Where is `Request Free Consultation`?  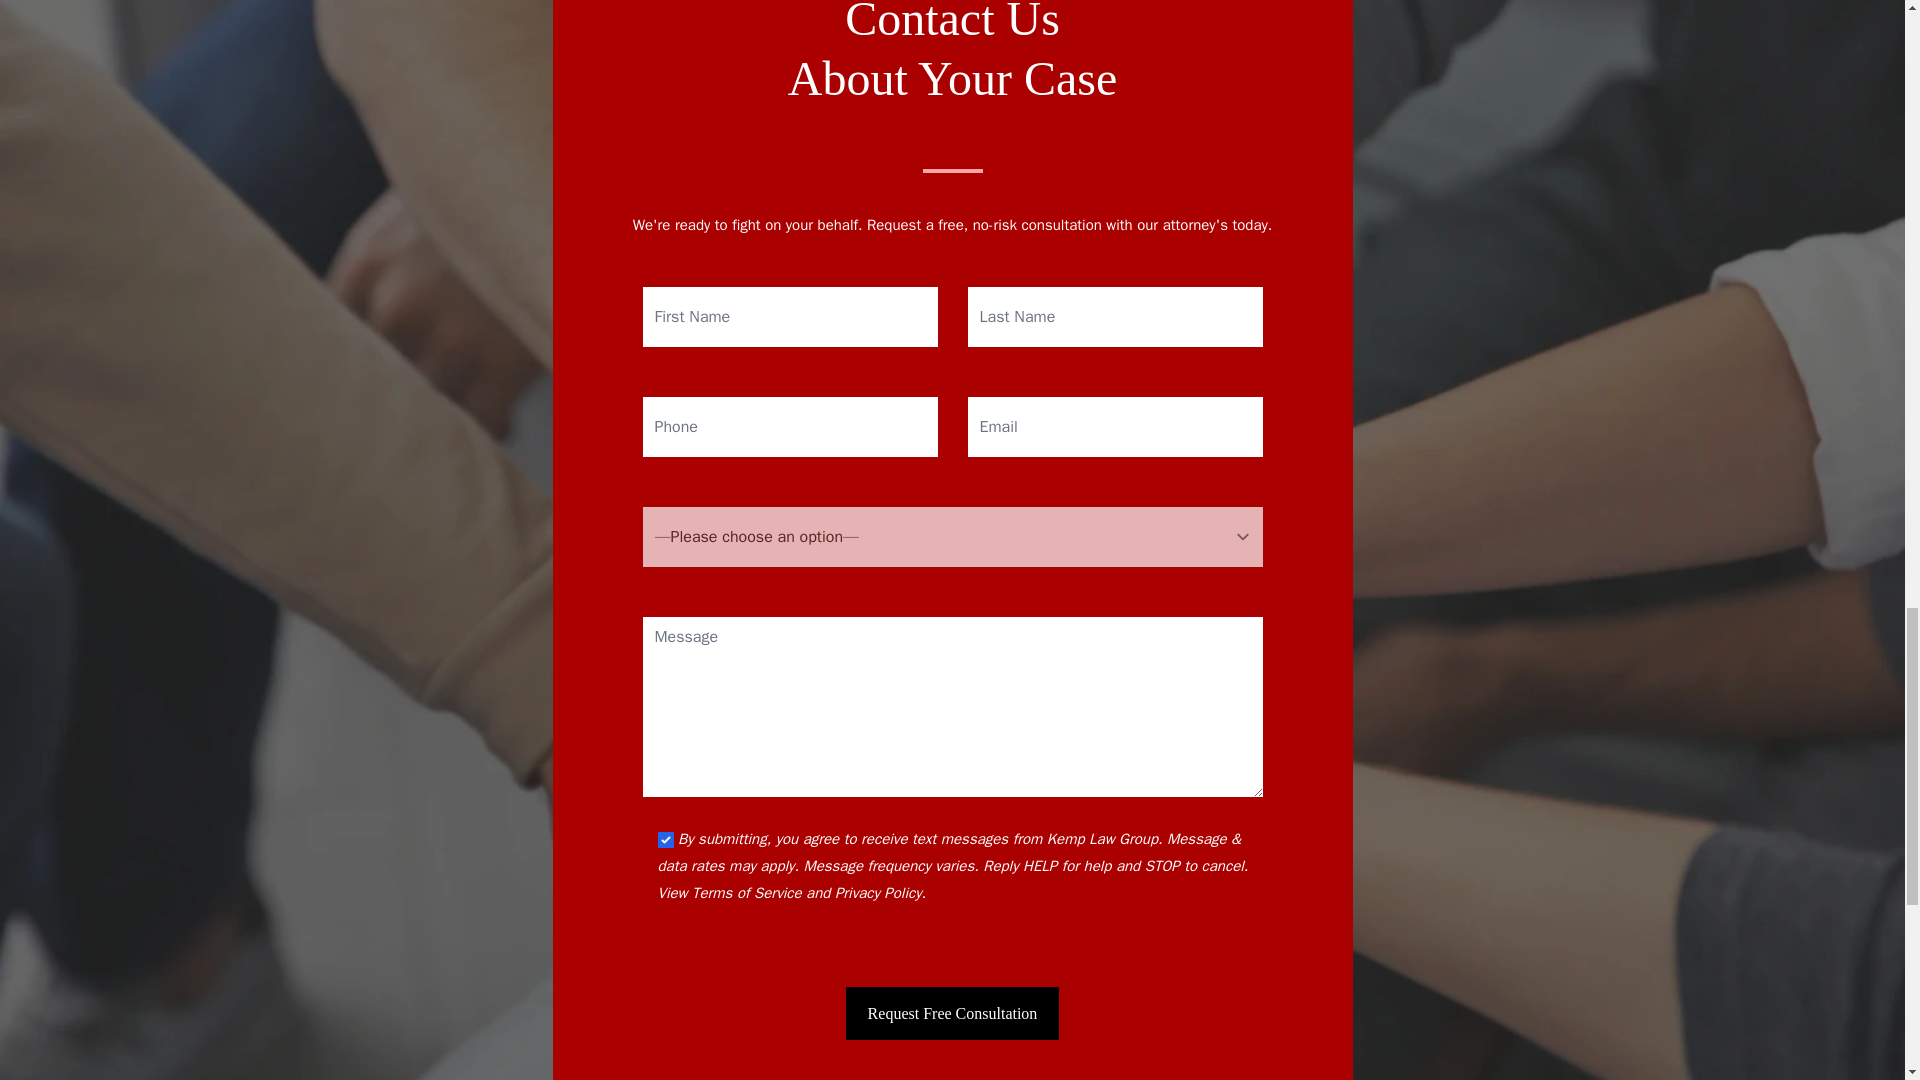
Request Free Consultation is located at coordinates (952, 1014).